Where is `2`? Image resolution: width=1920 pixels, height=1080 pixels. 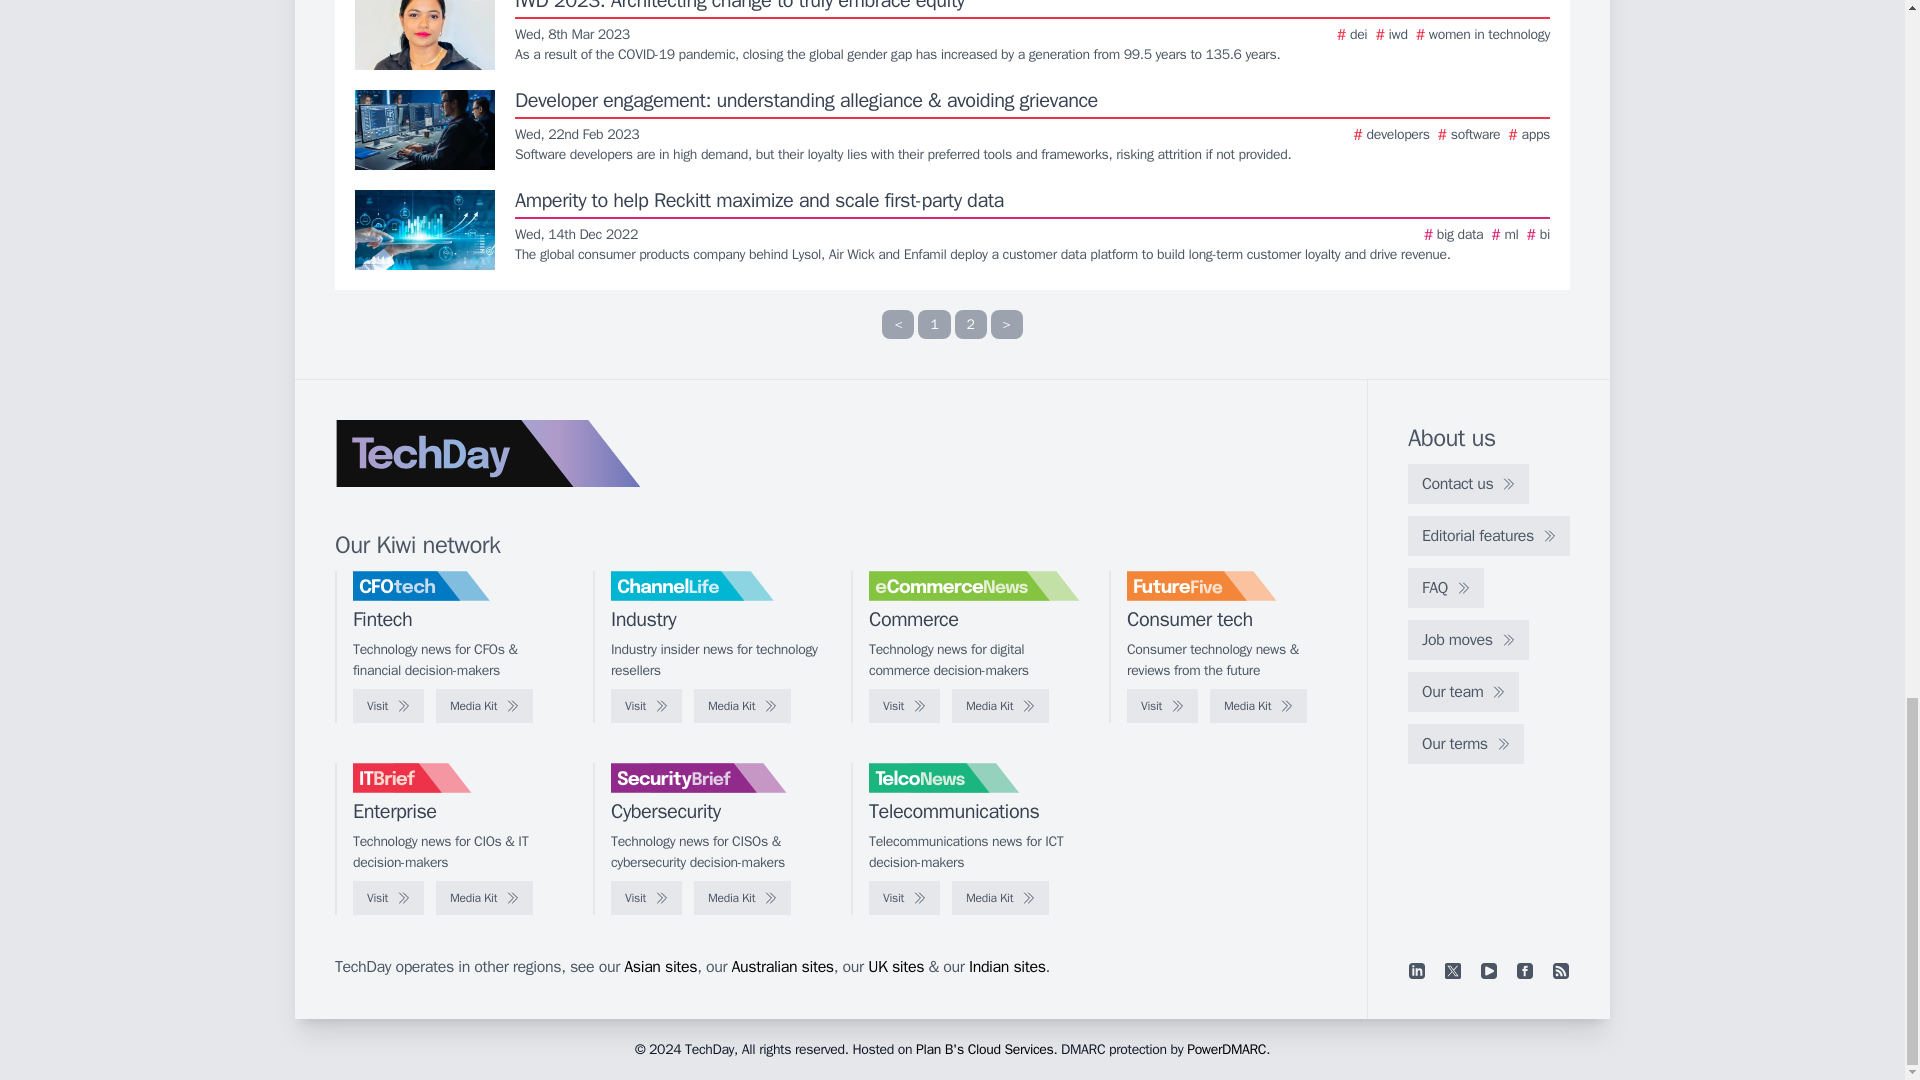
2 is located at coordinates (970, 324).